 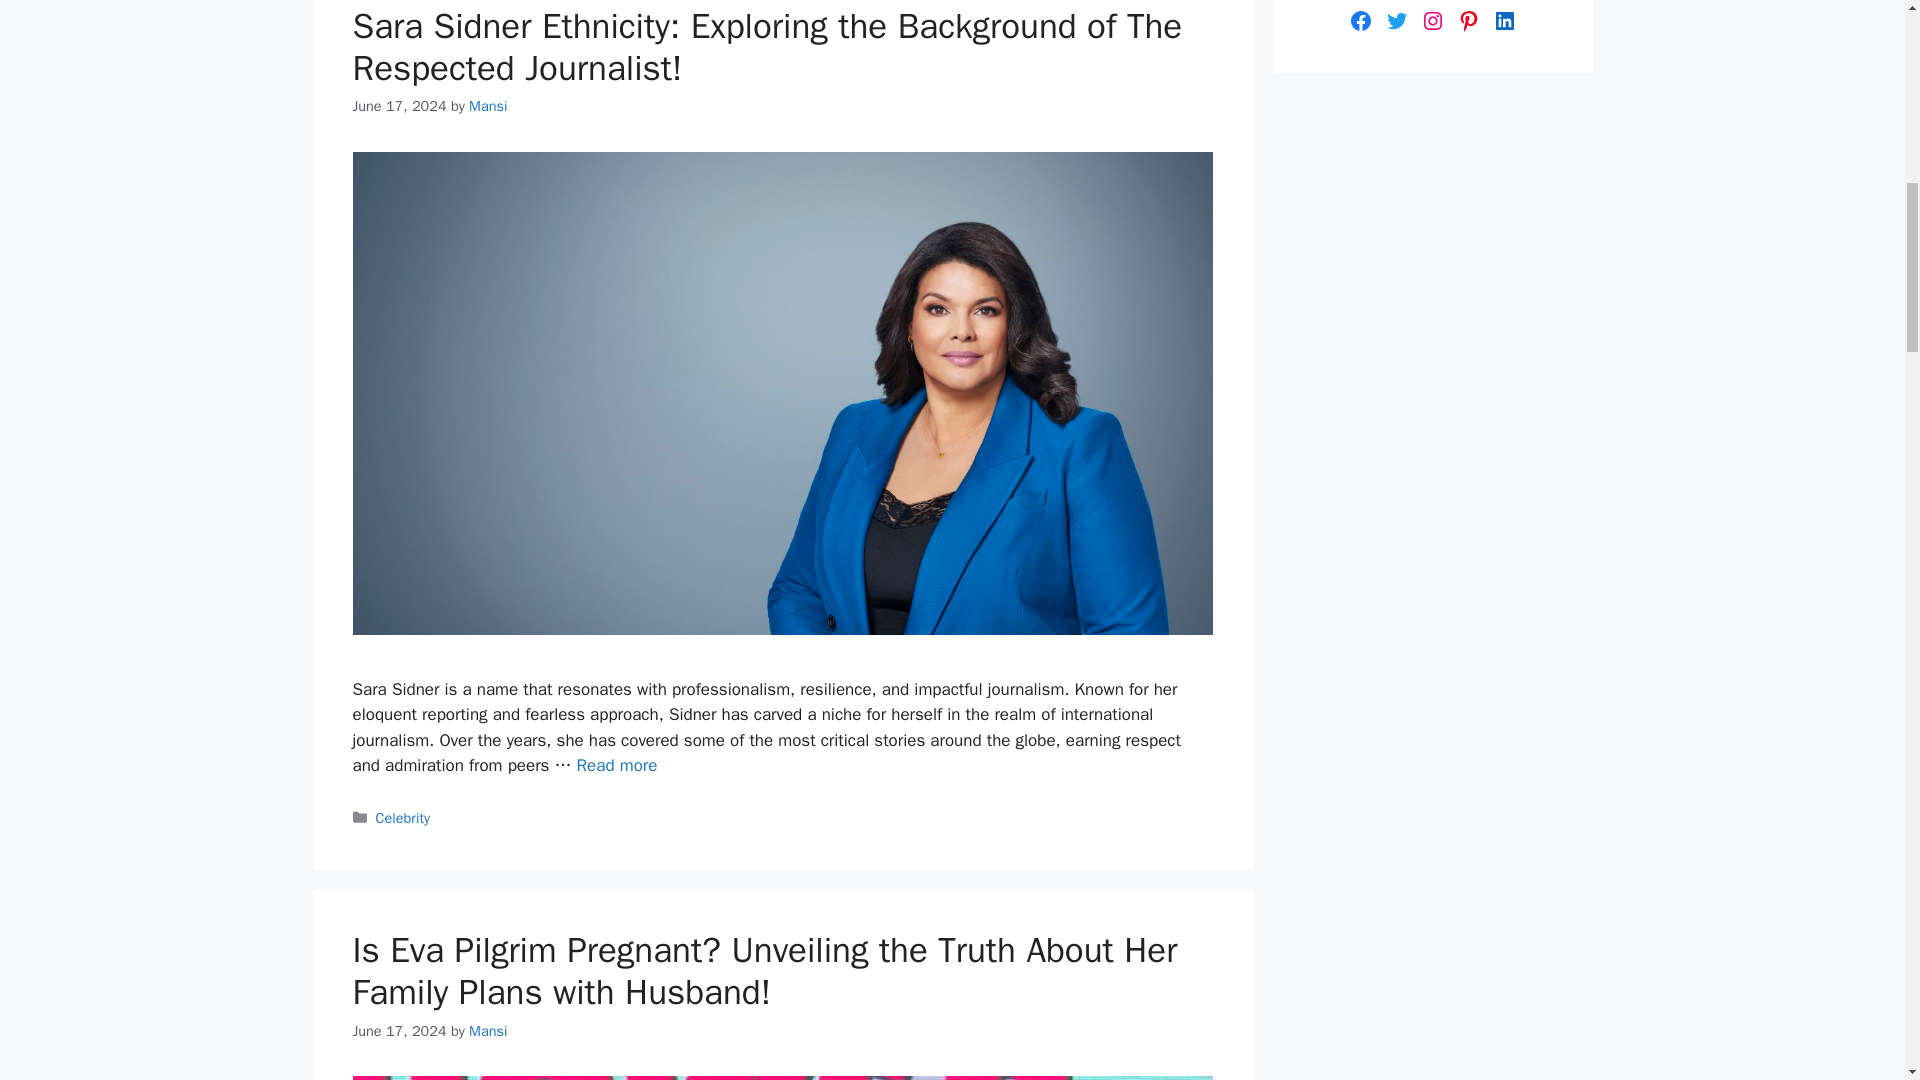 What do you see at coordinates (487, 1030) in the screenshot?
I see `View all posts by Mansi` at bounding box center [487, 1030].